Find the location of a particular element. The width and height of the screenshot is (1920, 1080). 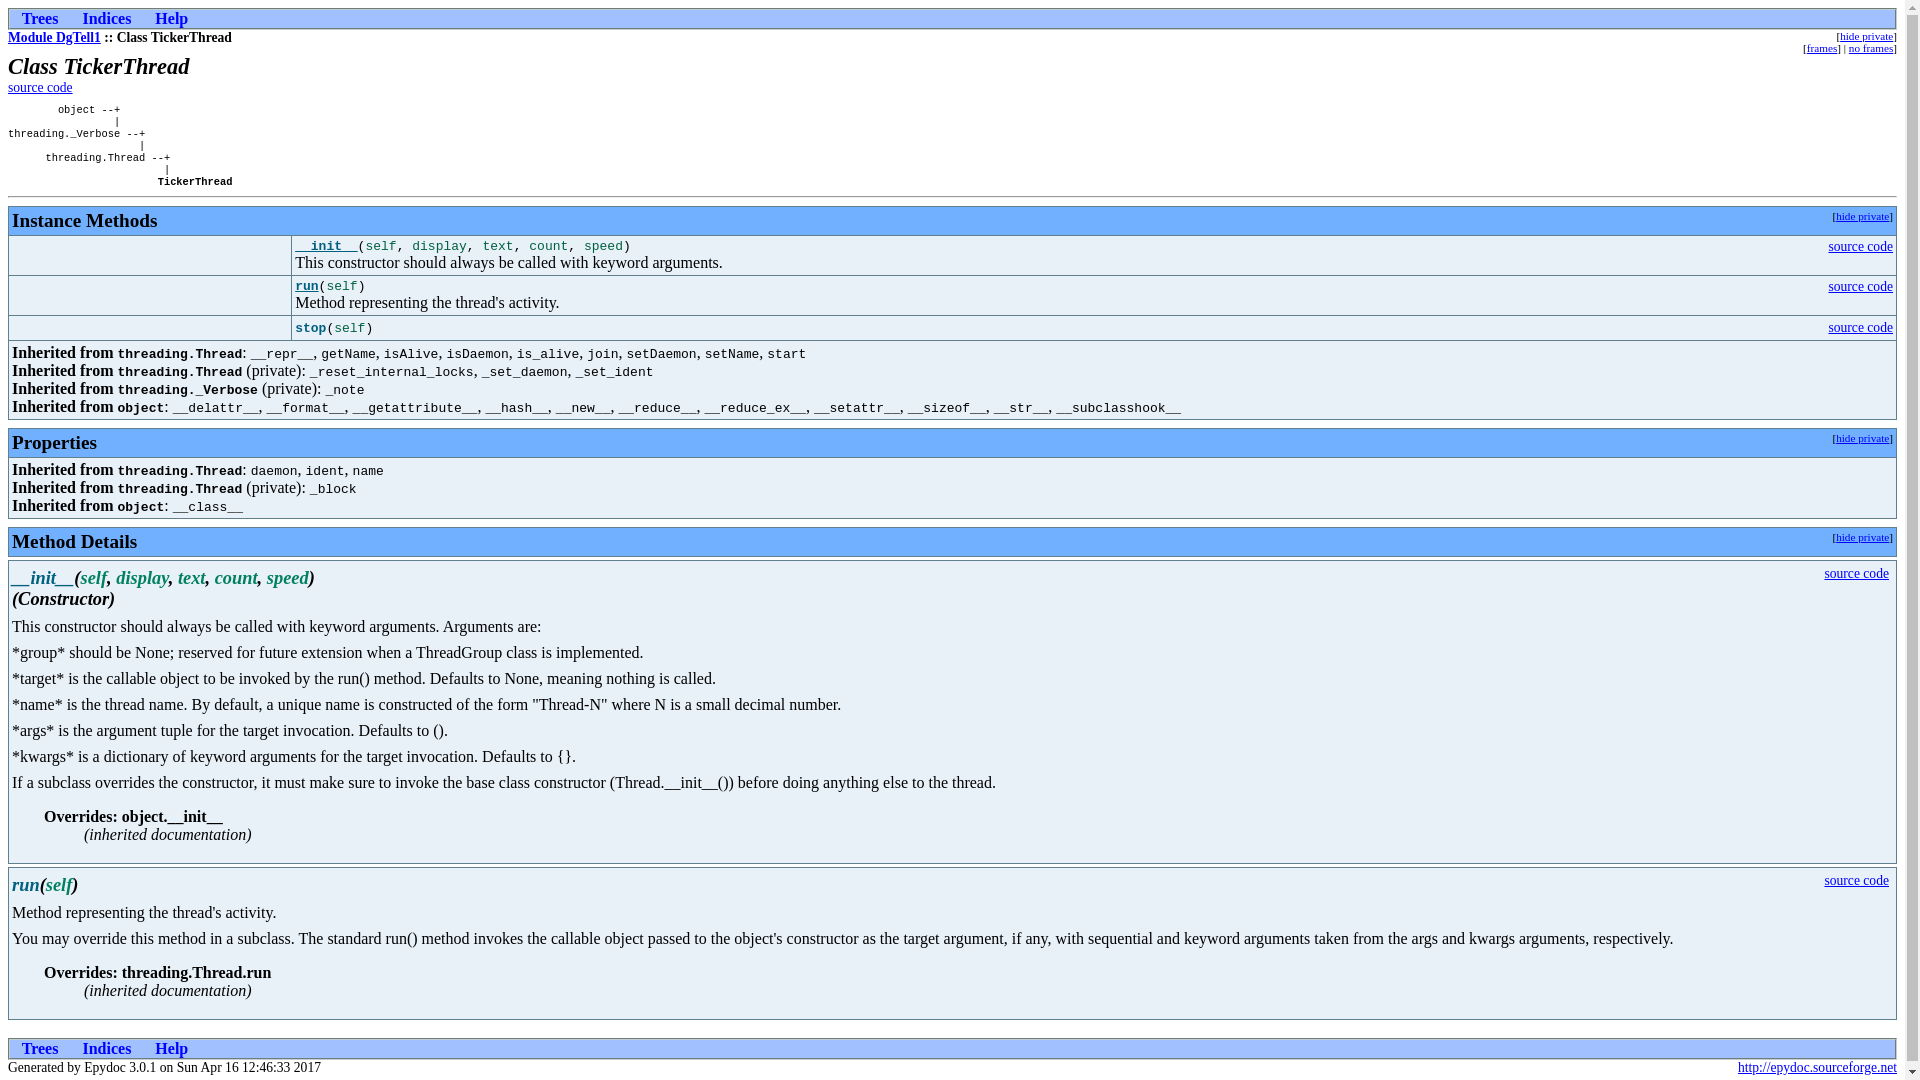

Module DgTell1 is located at coordinates (54, 38).